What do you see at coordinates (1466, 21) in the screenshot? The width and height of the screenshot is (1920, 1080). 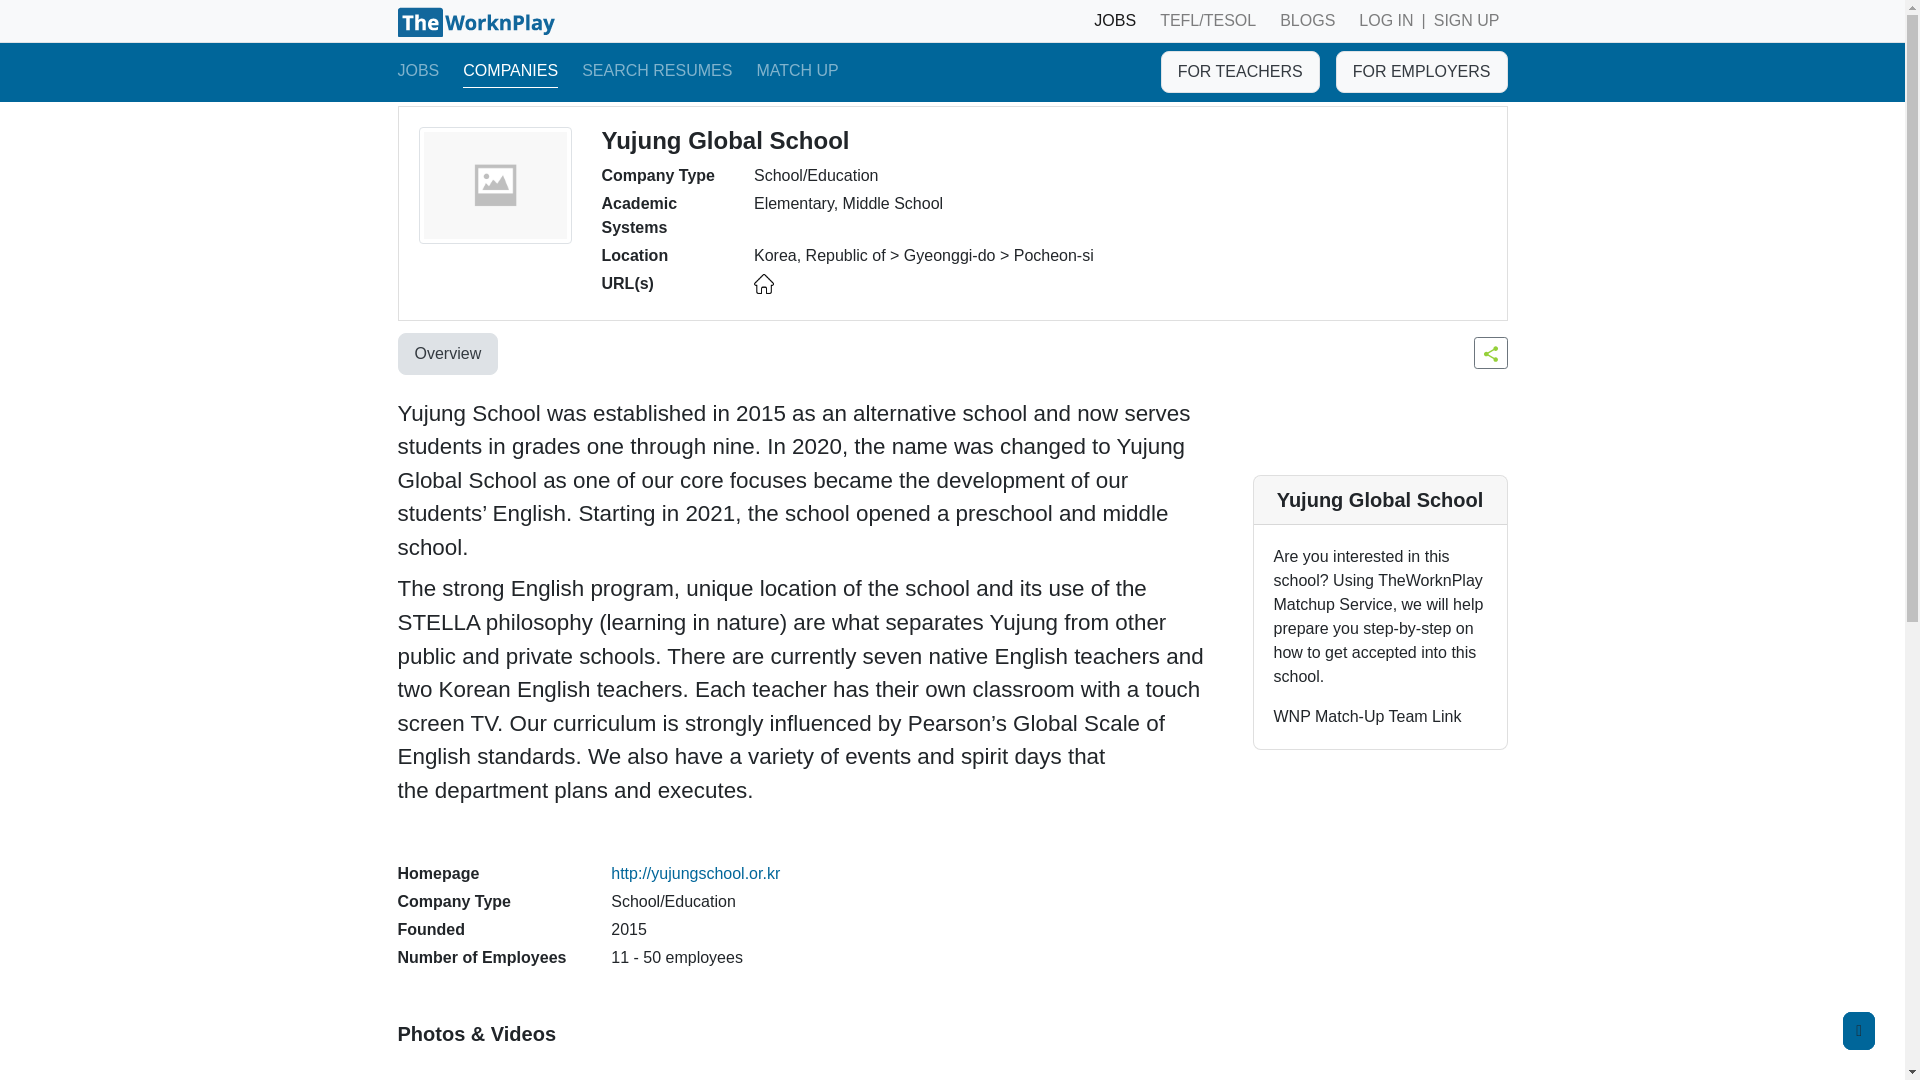 I see `SIGN UP` at bounding box center [1466, 21].